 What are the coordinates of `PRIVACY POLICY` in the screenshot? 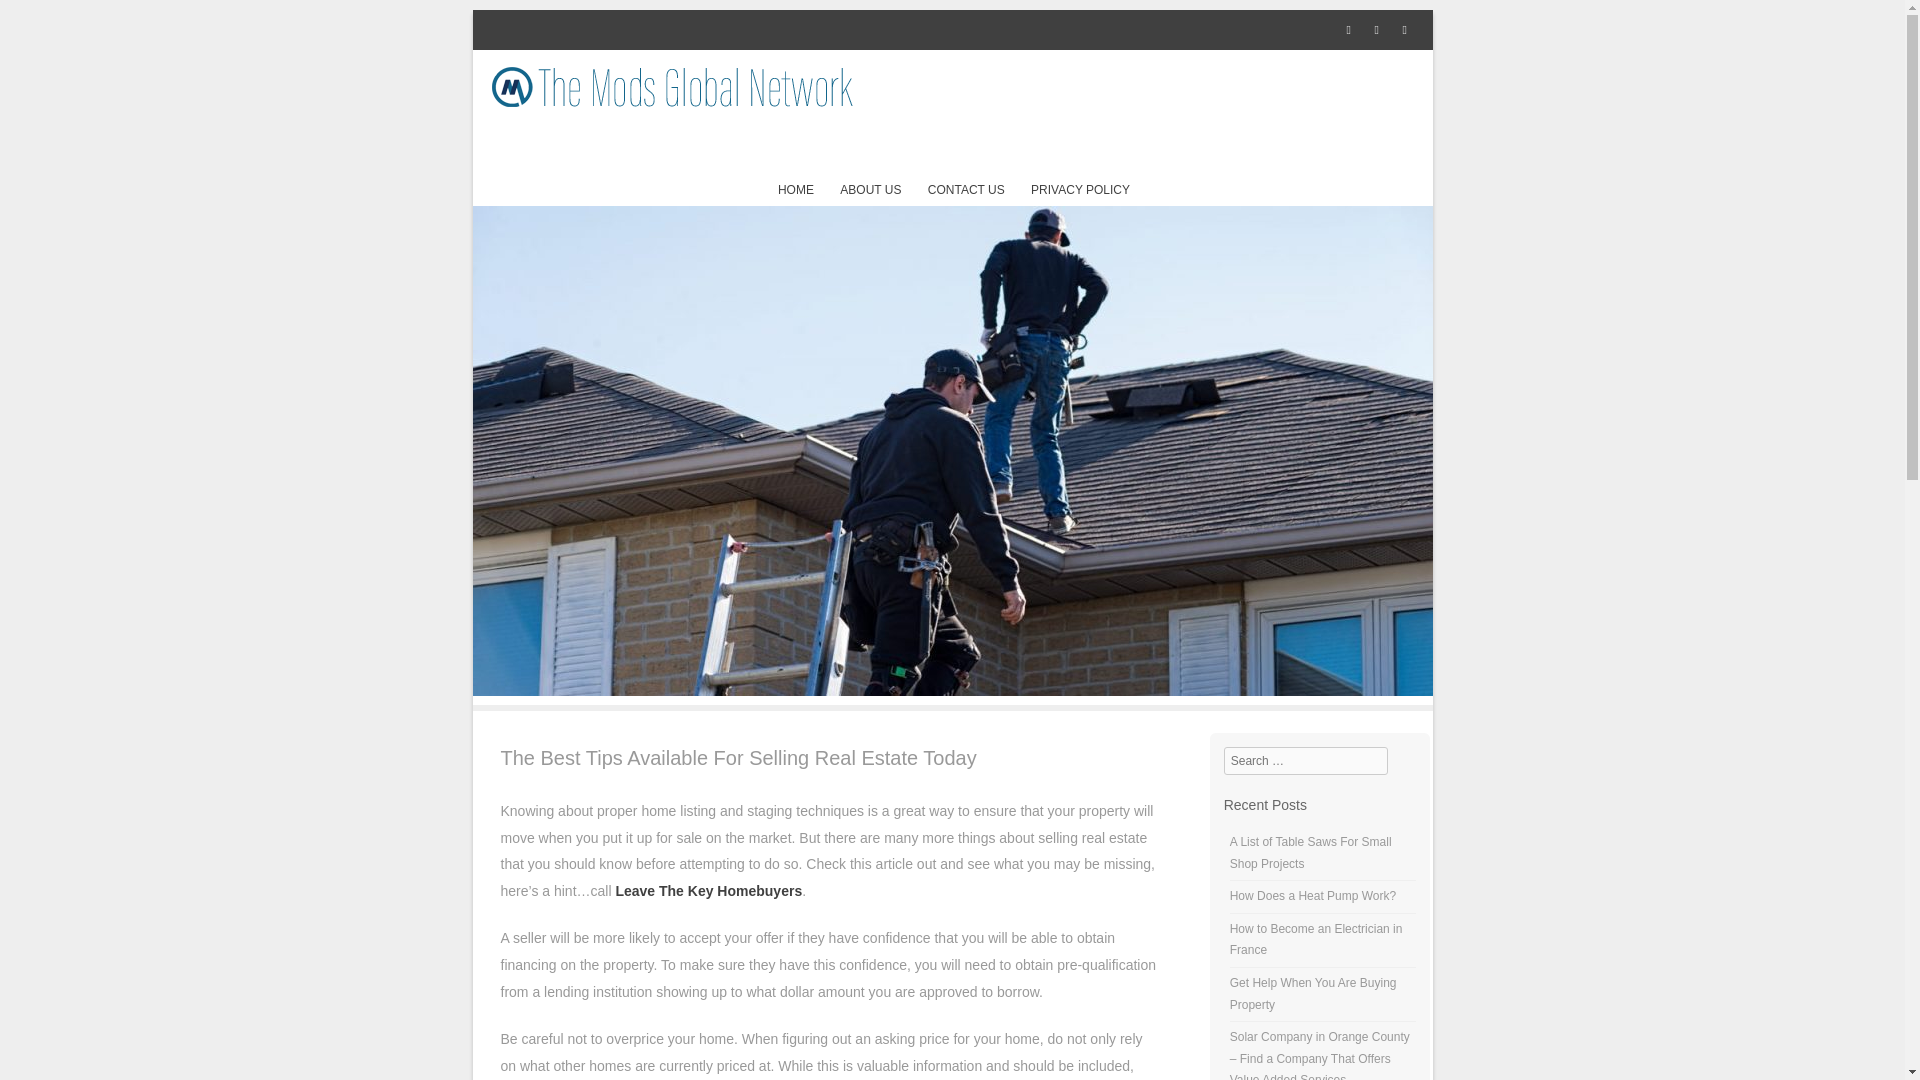 It's located at (1080, 190).